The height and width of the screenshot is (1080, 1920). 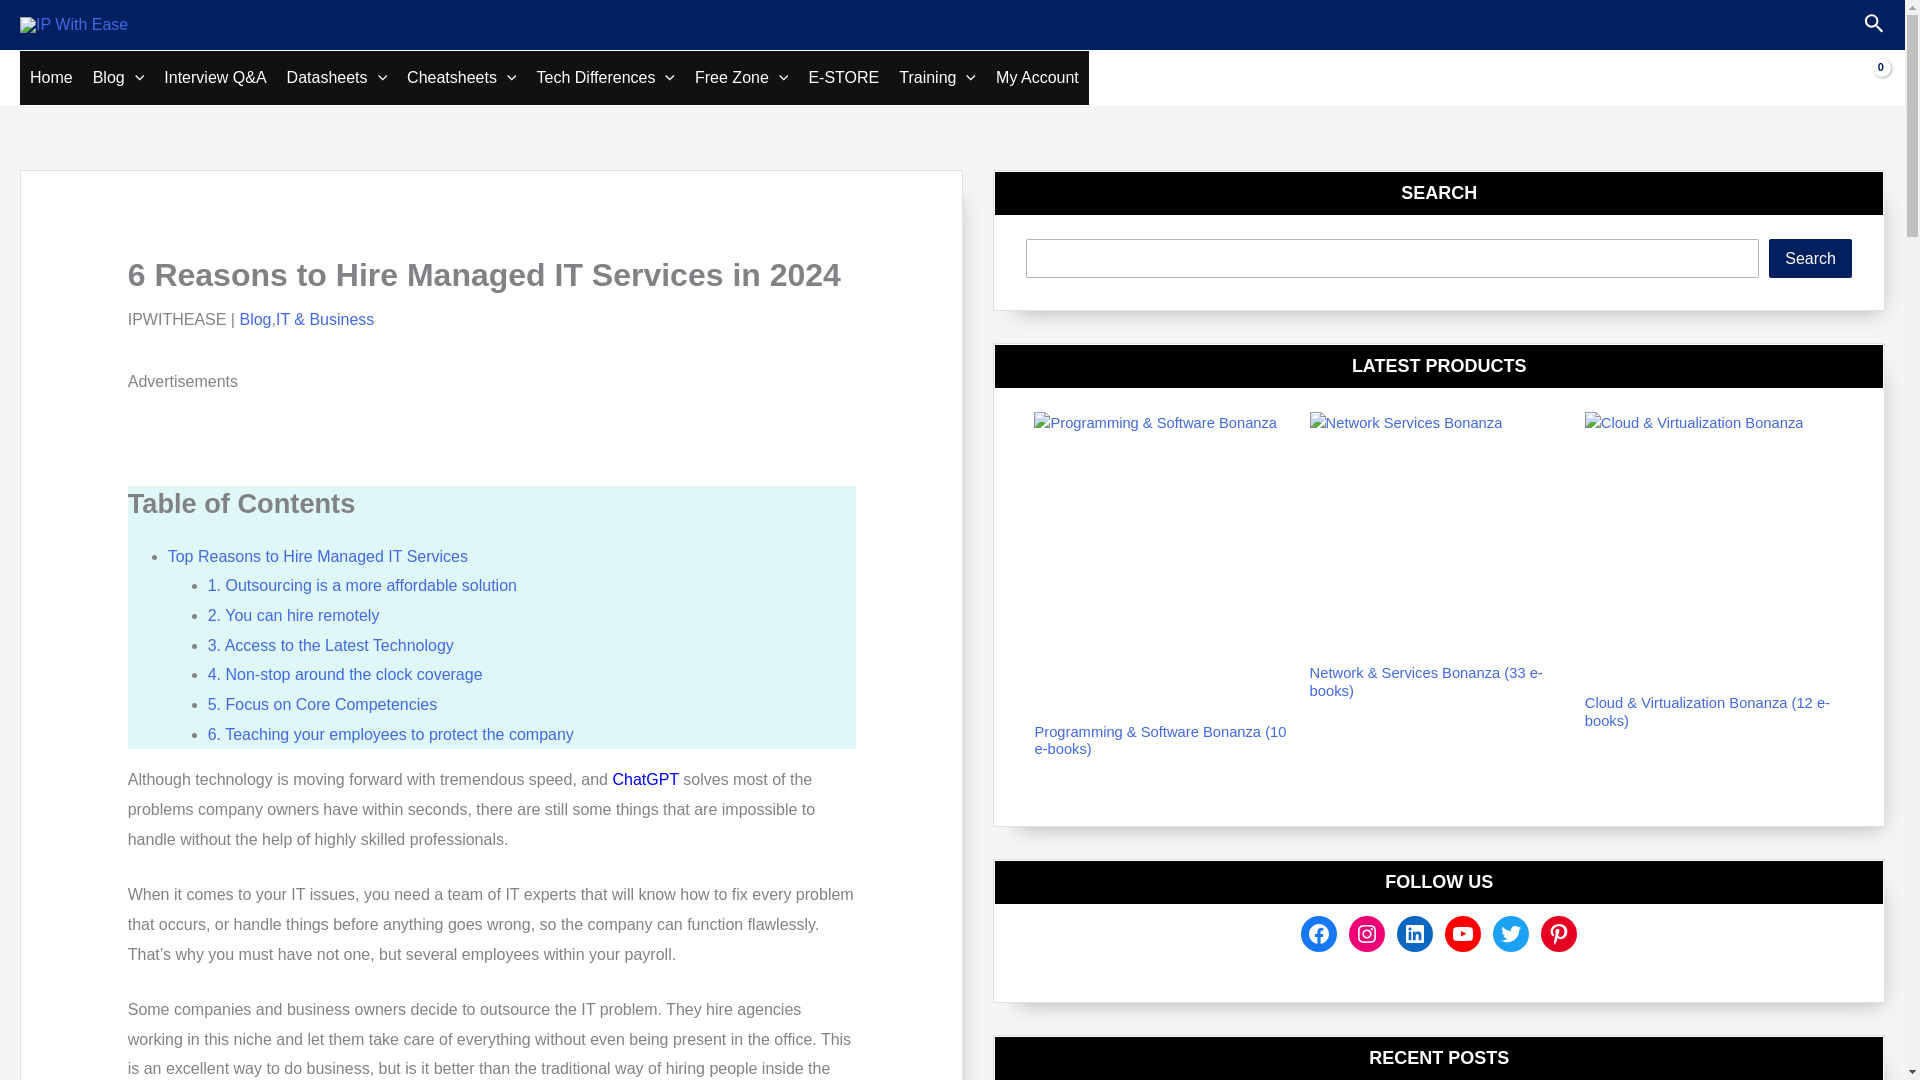 I want to click on Datasheets, so click(x=336, y=77).